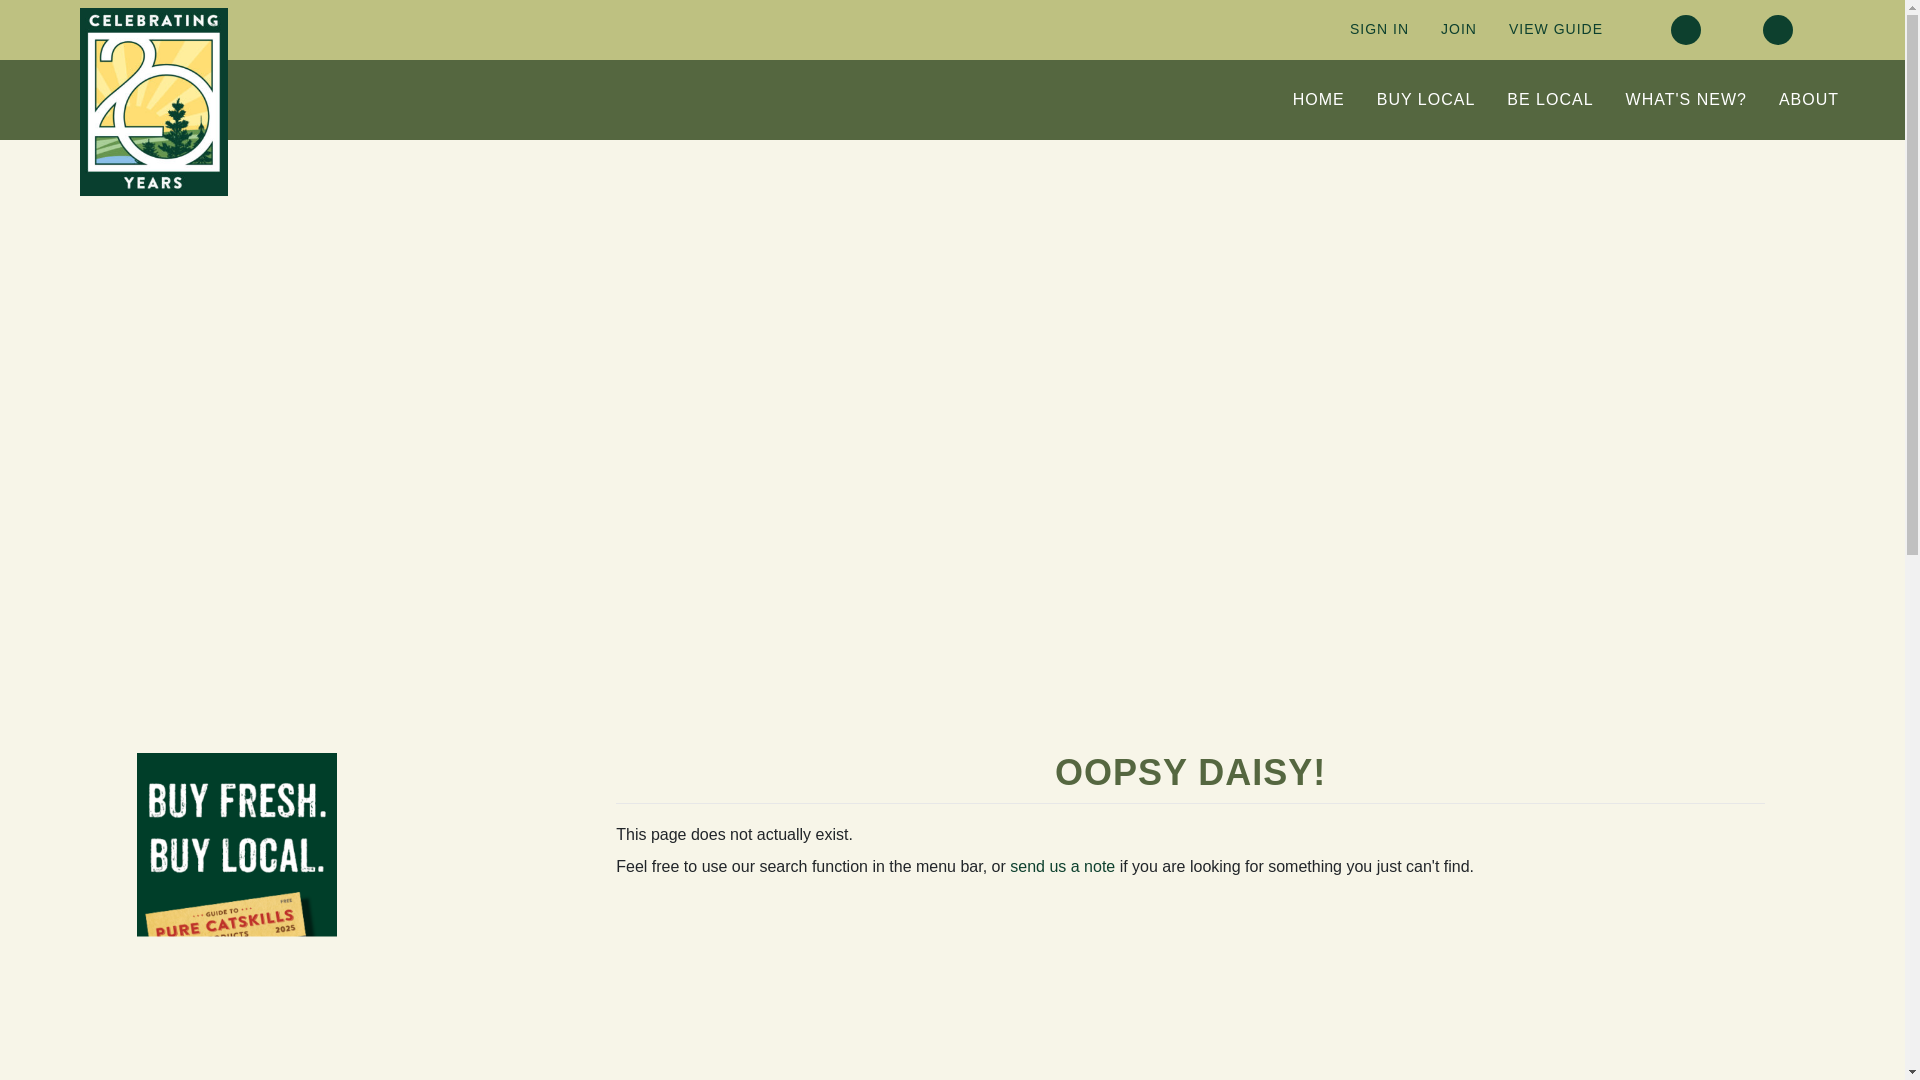 The width and height of the screenshot is (1920, 1080). I want to click on BUY LOCAL, so click(1426, 100).